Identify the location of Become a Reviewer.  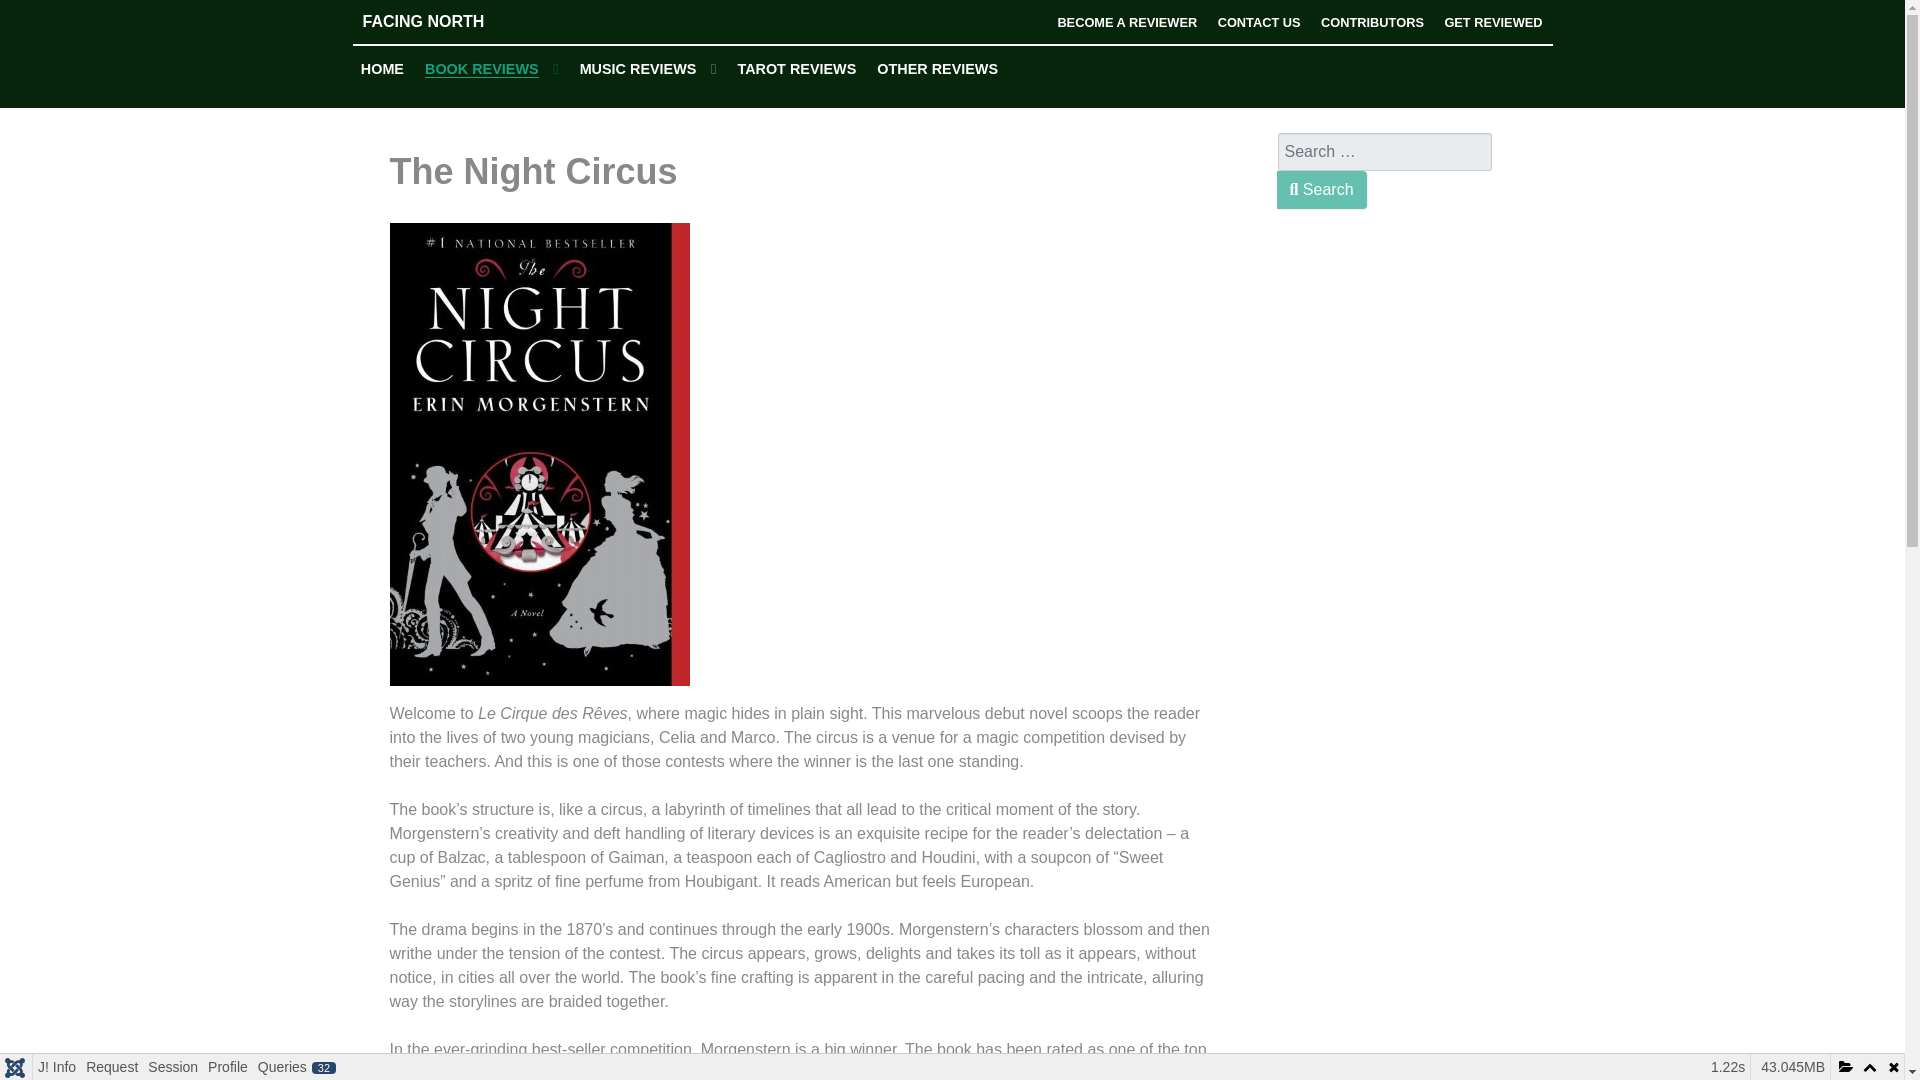
(1126, 22).